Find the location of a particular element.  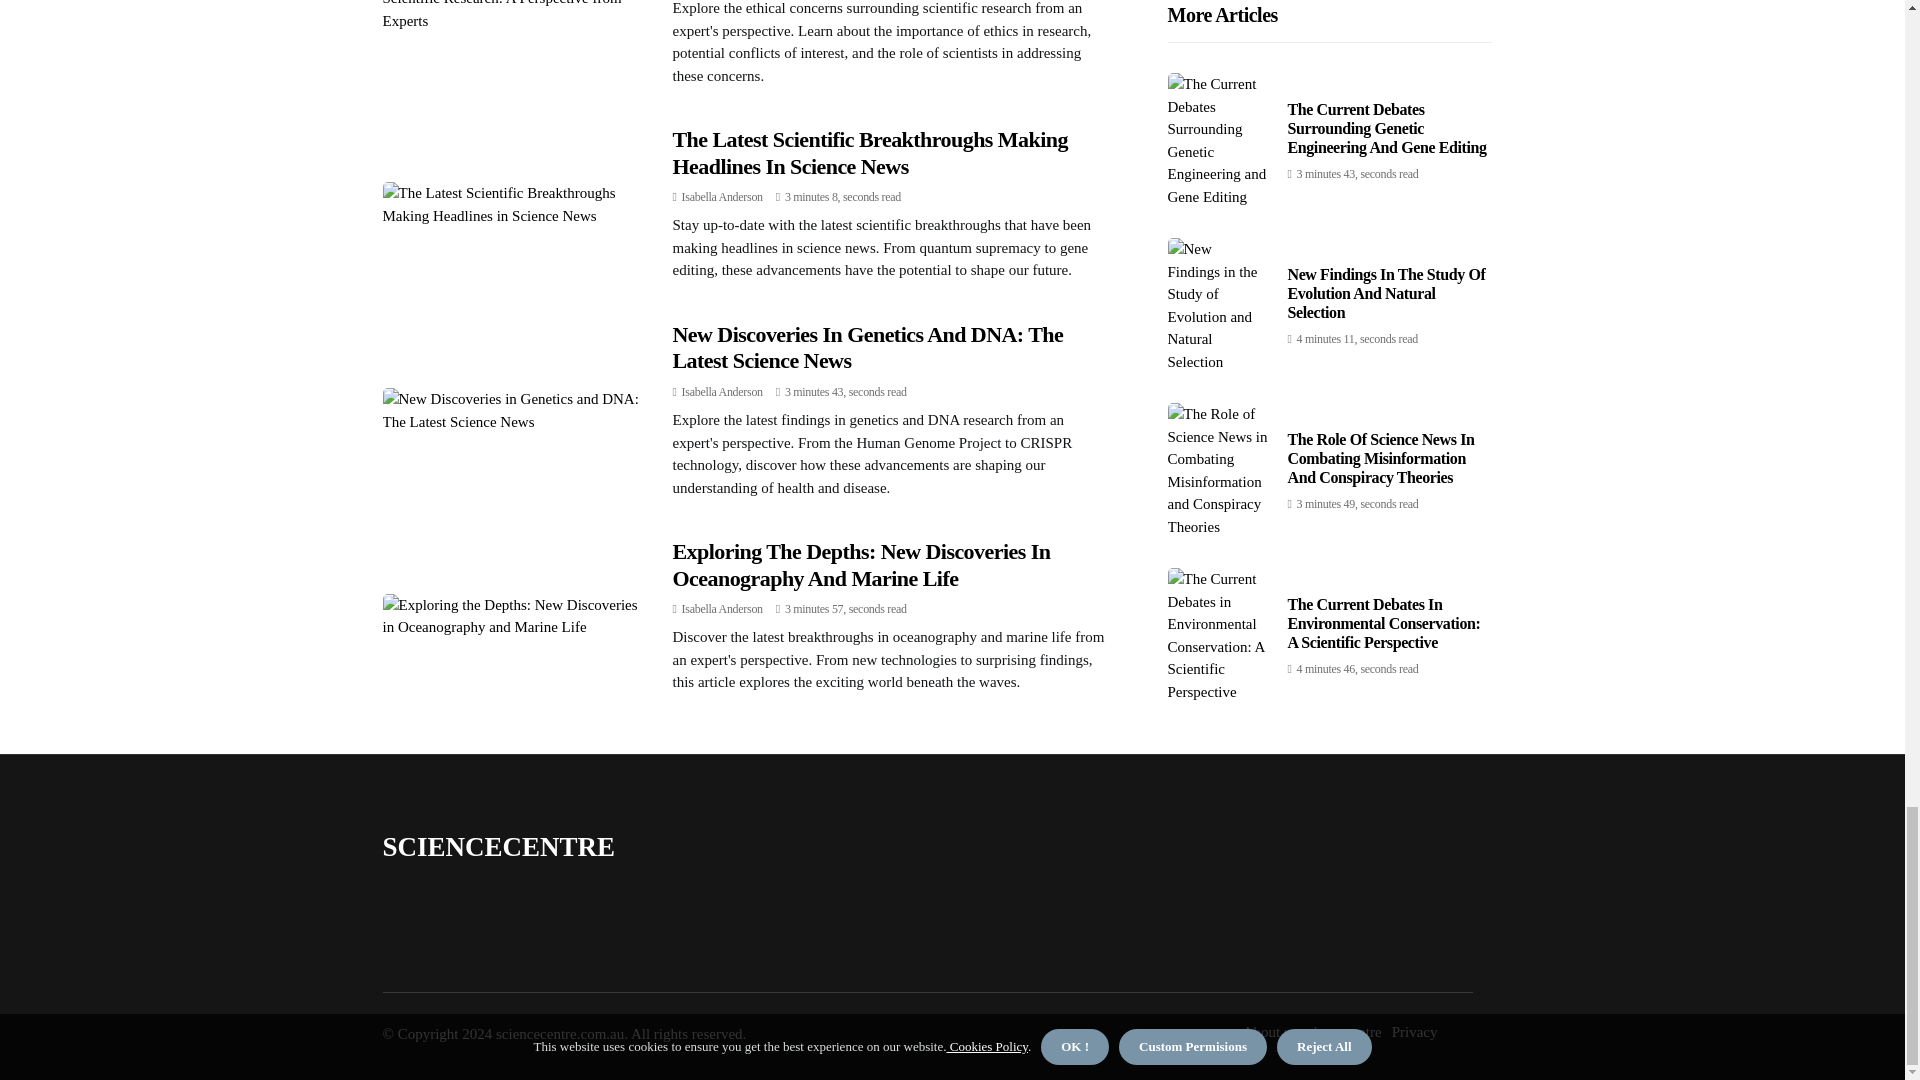

Isabella Anderson is located at coordinates (722, 391).